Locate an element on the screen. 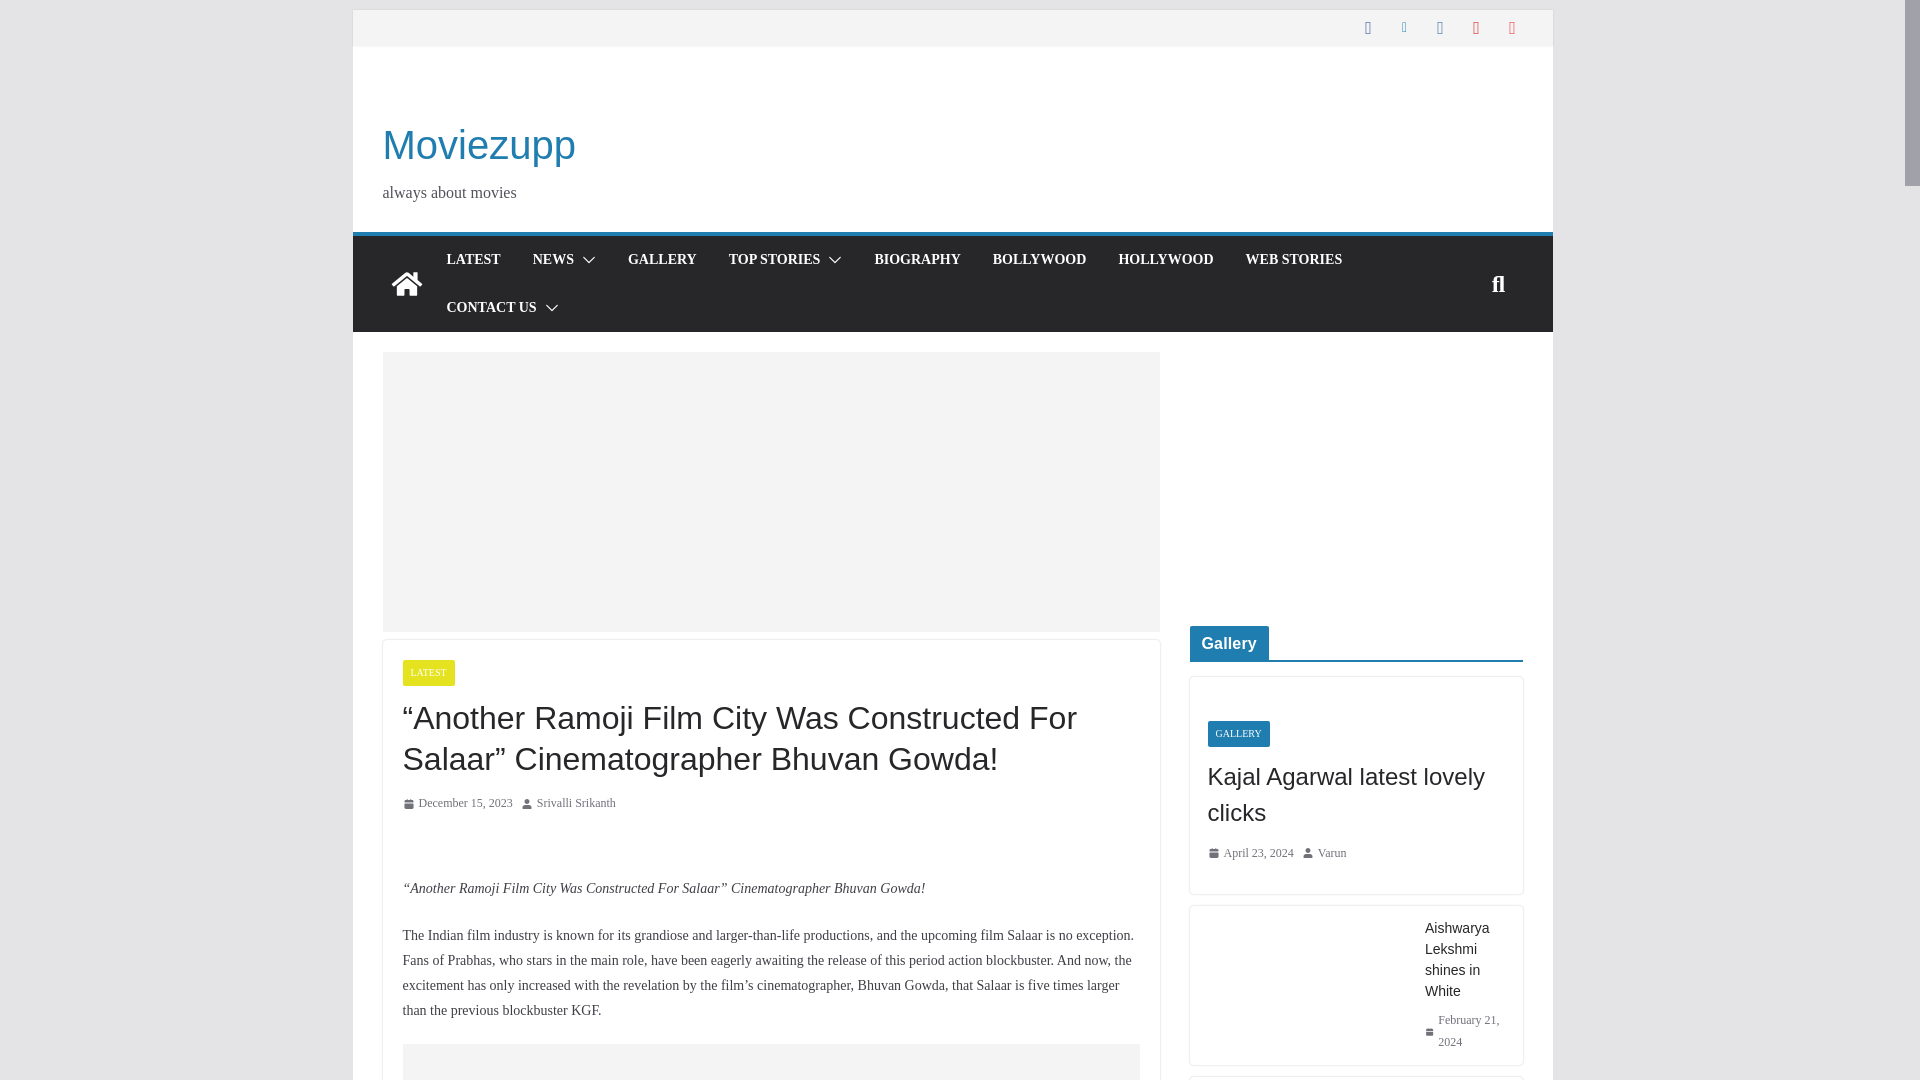 The image size is (1920, 1080). TOP STORIES is located at coordinates (775, 260).